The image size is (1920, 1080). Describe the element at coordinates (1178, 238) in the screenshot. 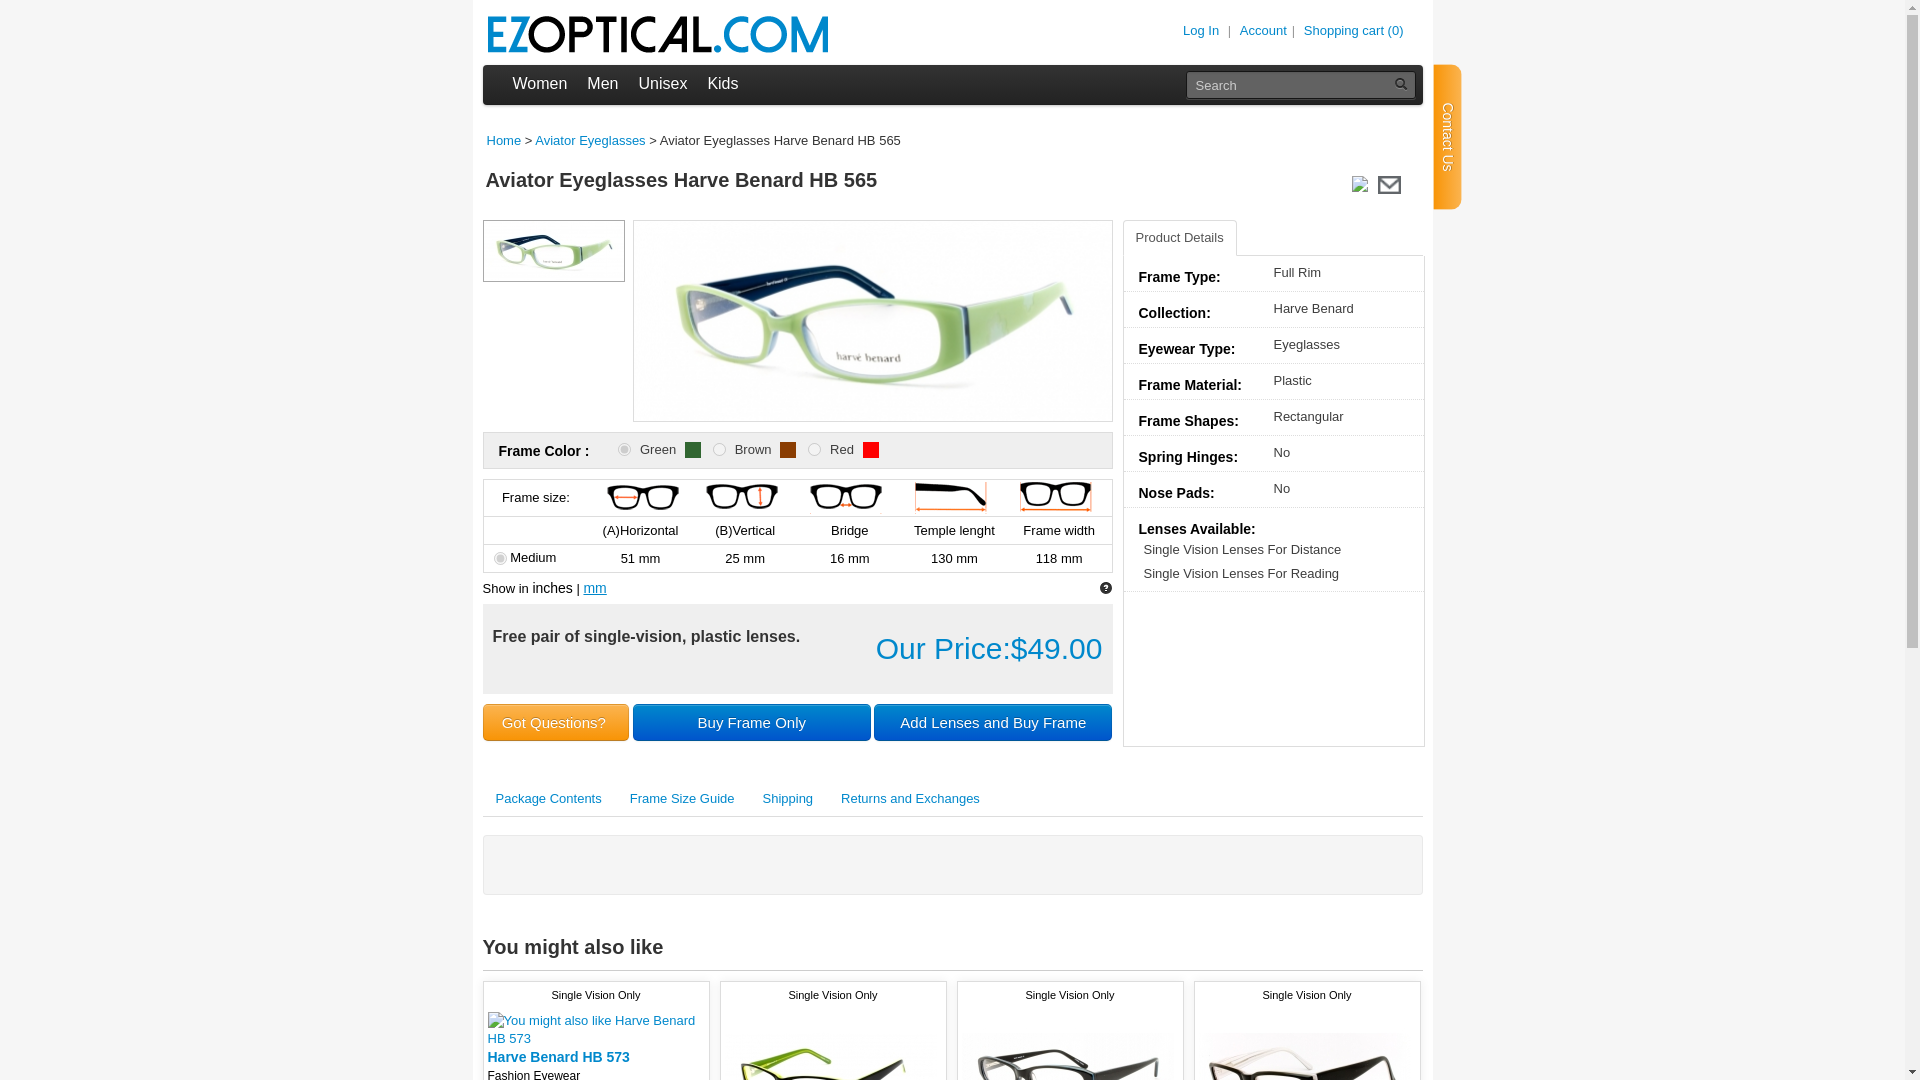

I see `Product Details` at that location.